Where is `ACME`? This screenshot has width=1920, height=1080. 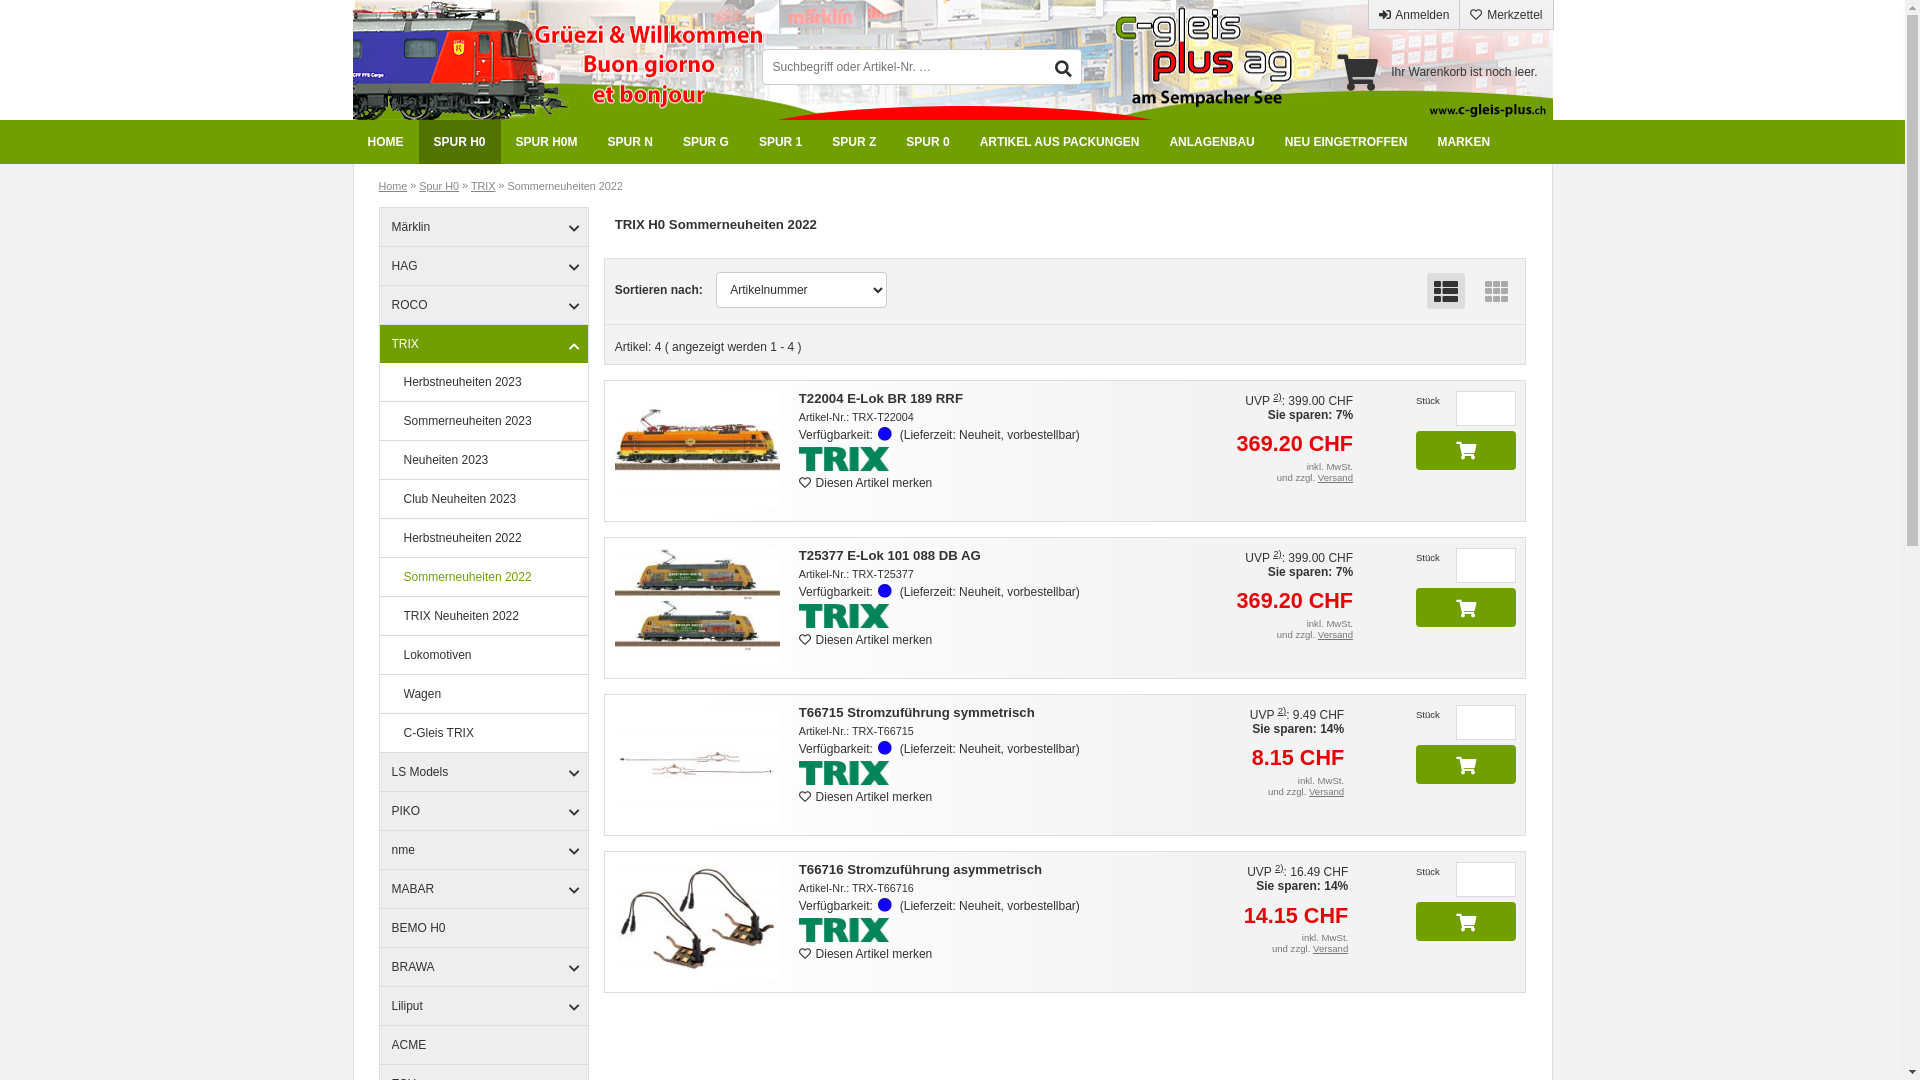
ACME is located at coordinates (484, 1046).